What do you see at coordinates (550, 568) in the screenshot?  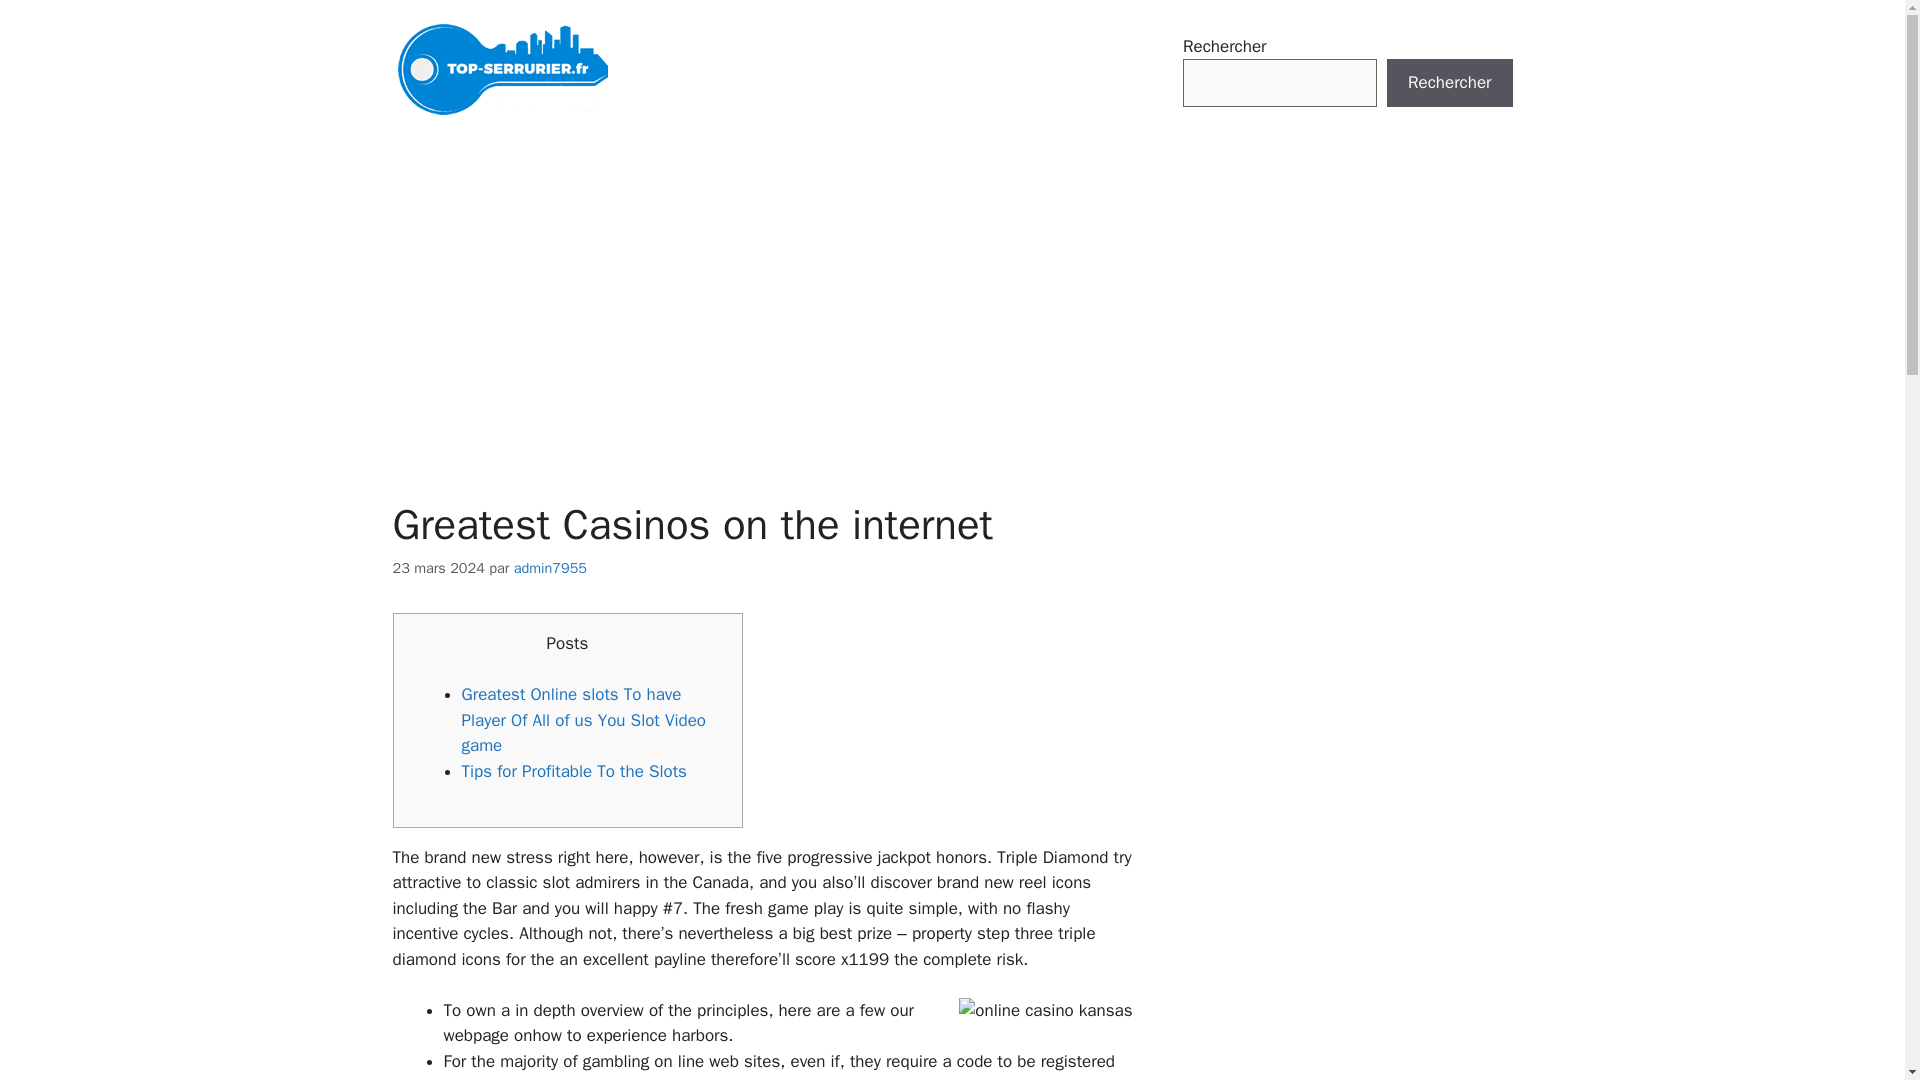 I see `Afficher tous les articles de admin7955` at bounding box center [550, 568].